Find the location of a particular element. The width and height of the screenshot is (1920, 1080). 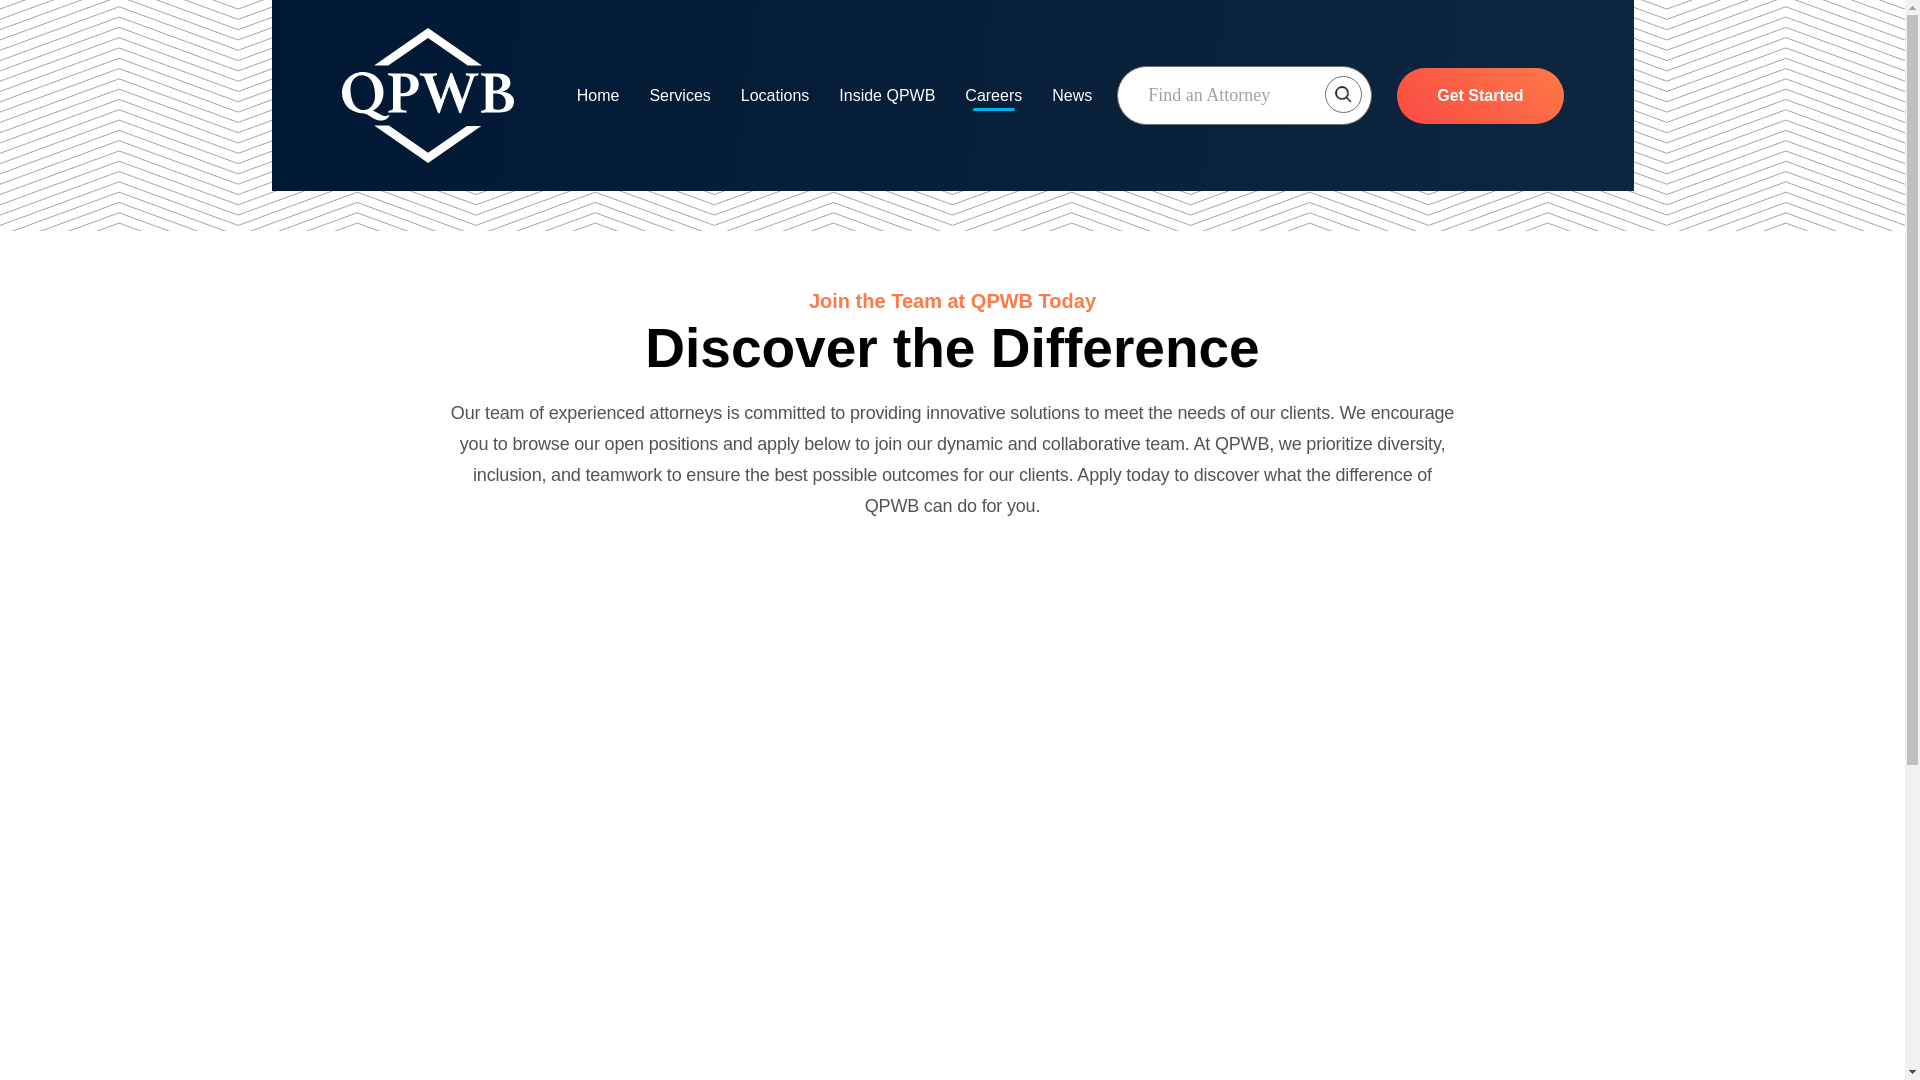

News is located at coordinates (1072, 96).